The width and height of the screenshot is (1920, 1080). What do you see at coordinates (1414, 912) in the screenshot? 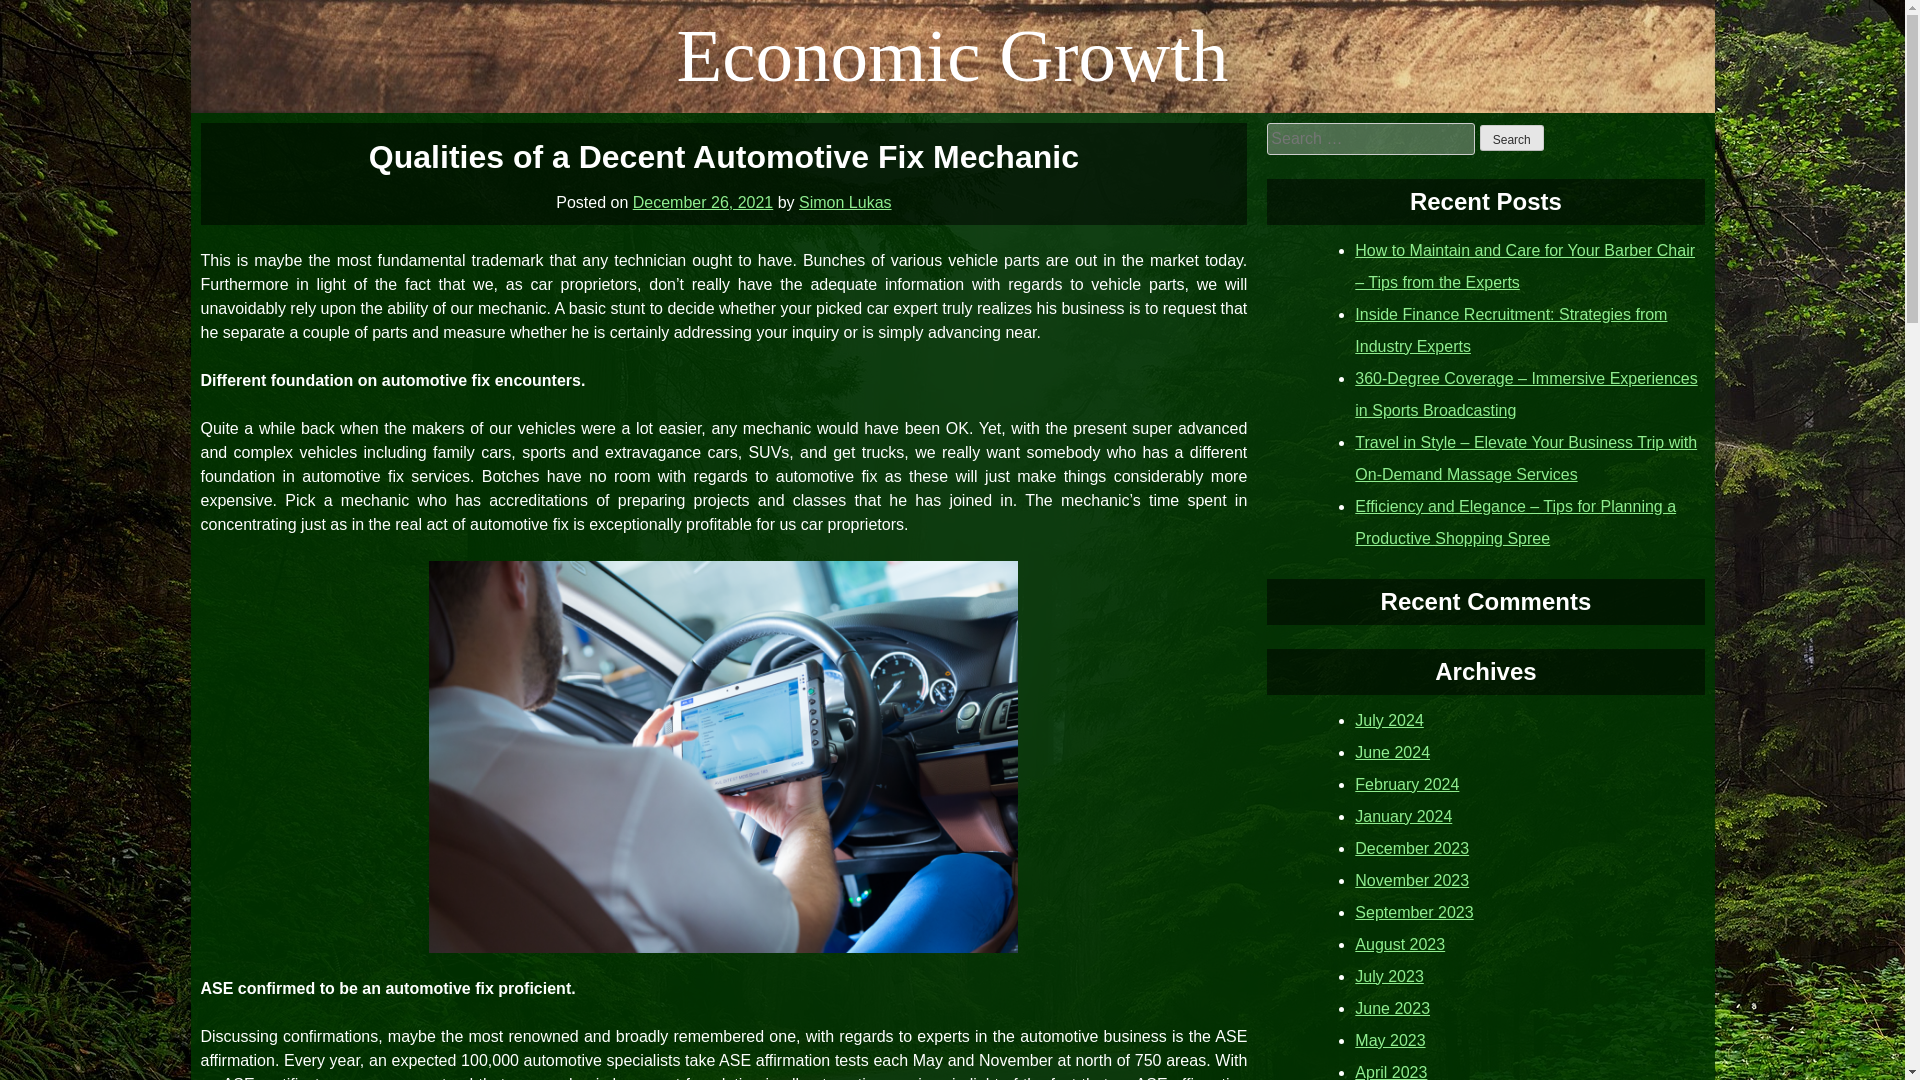
I see `September 2023` at bounding box center [1414, 912].